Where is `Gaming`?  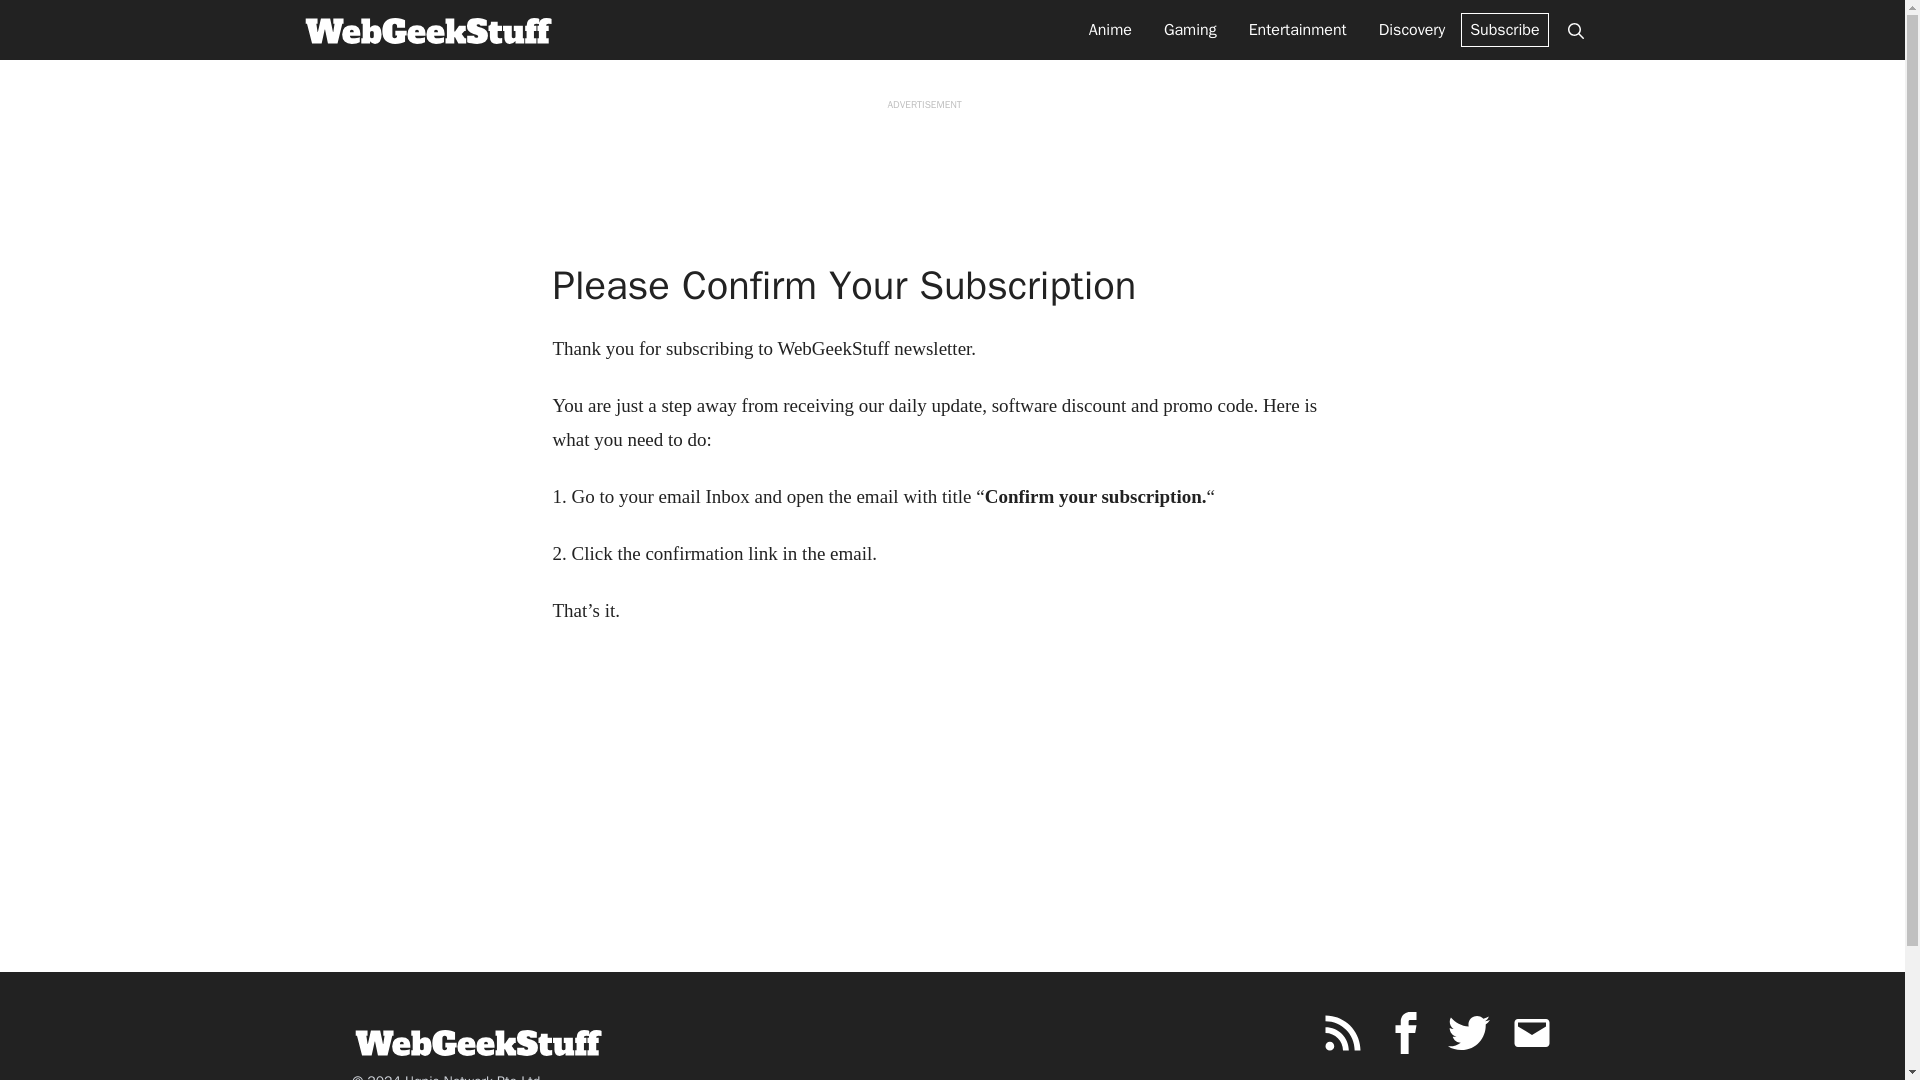
Gaming is located at coordinates (1190, 30).